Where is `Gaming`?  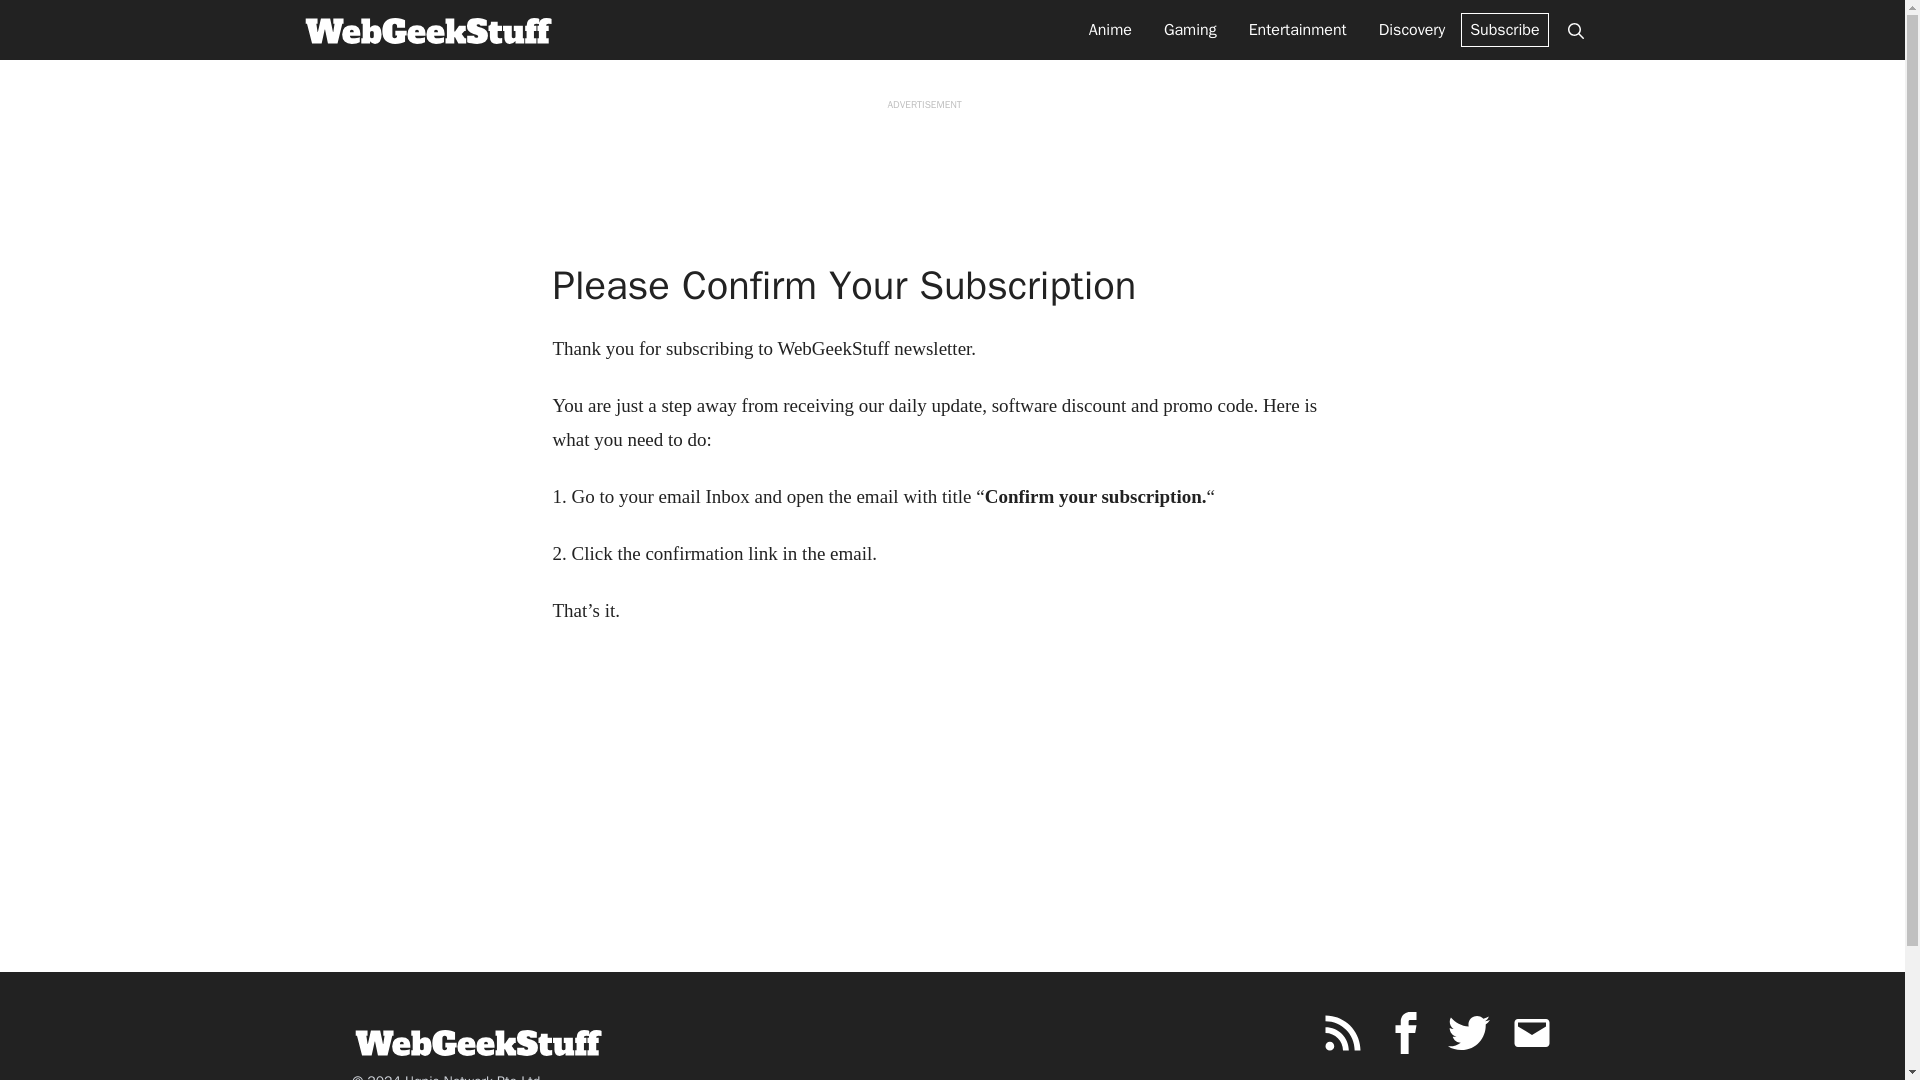
Gaming is located at coordinates (1190, 30).